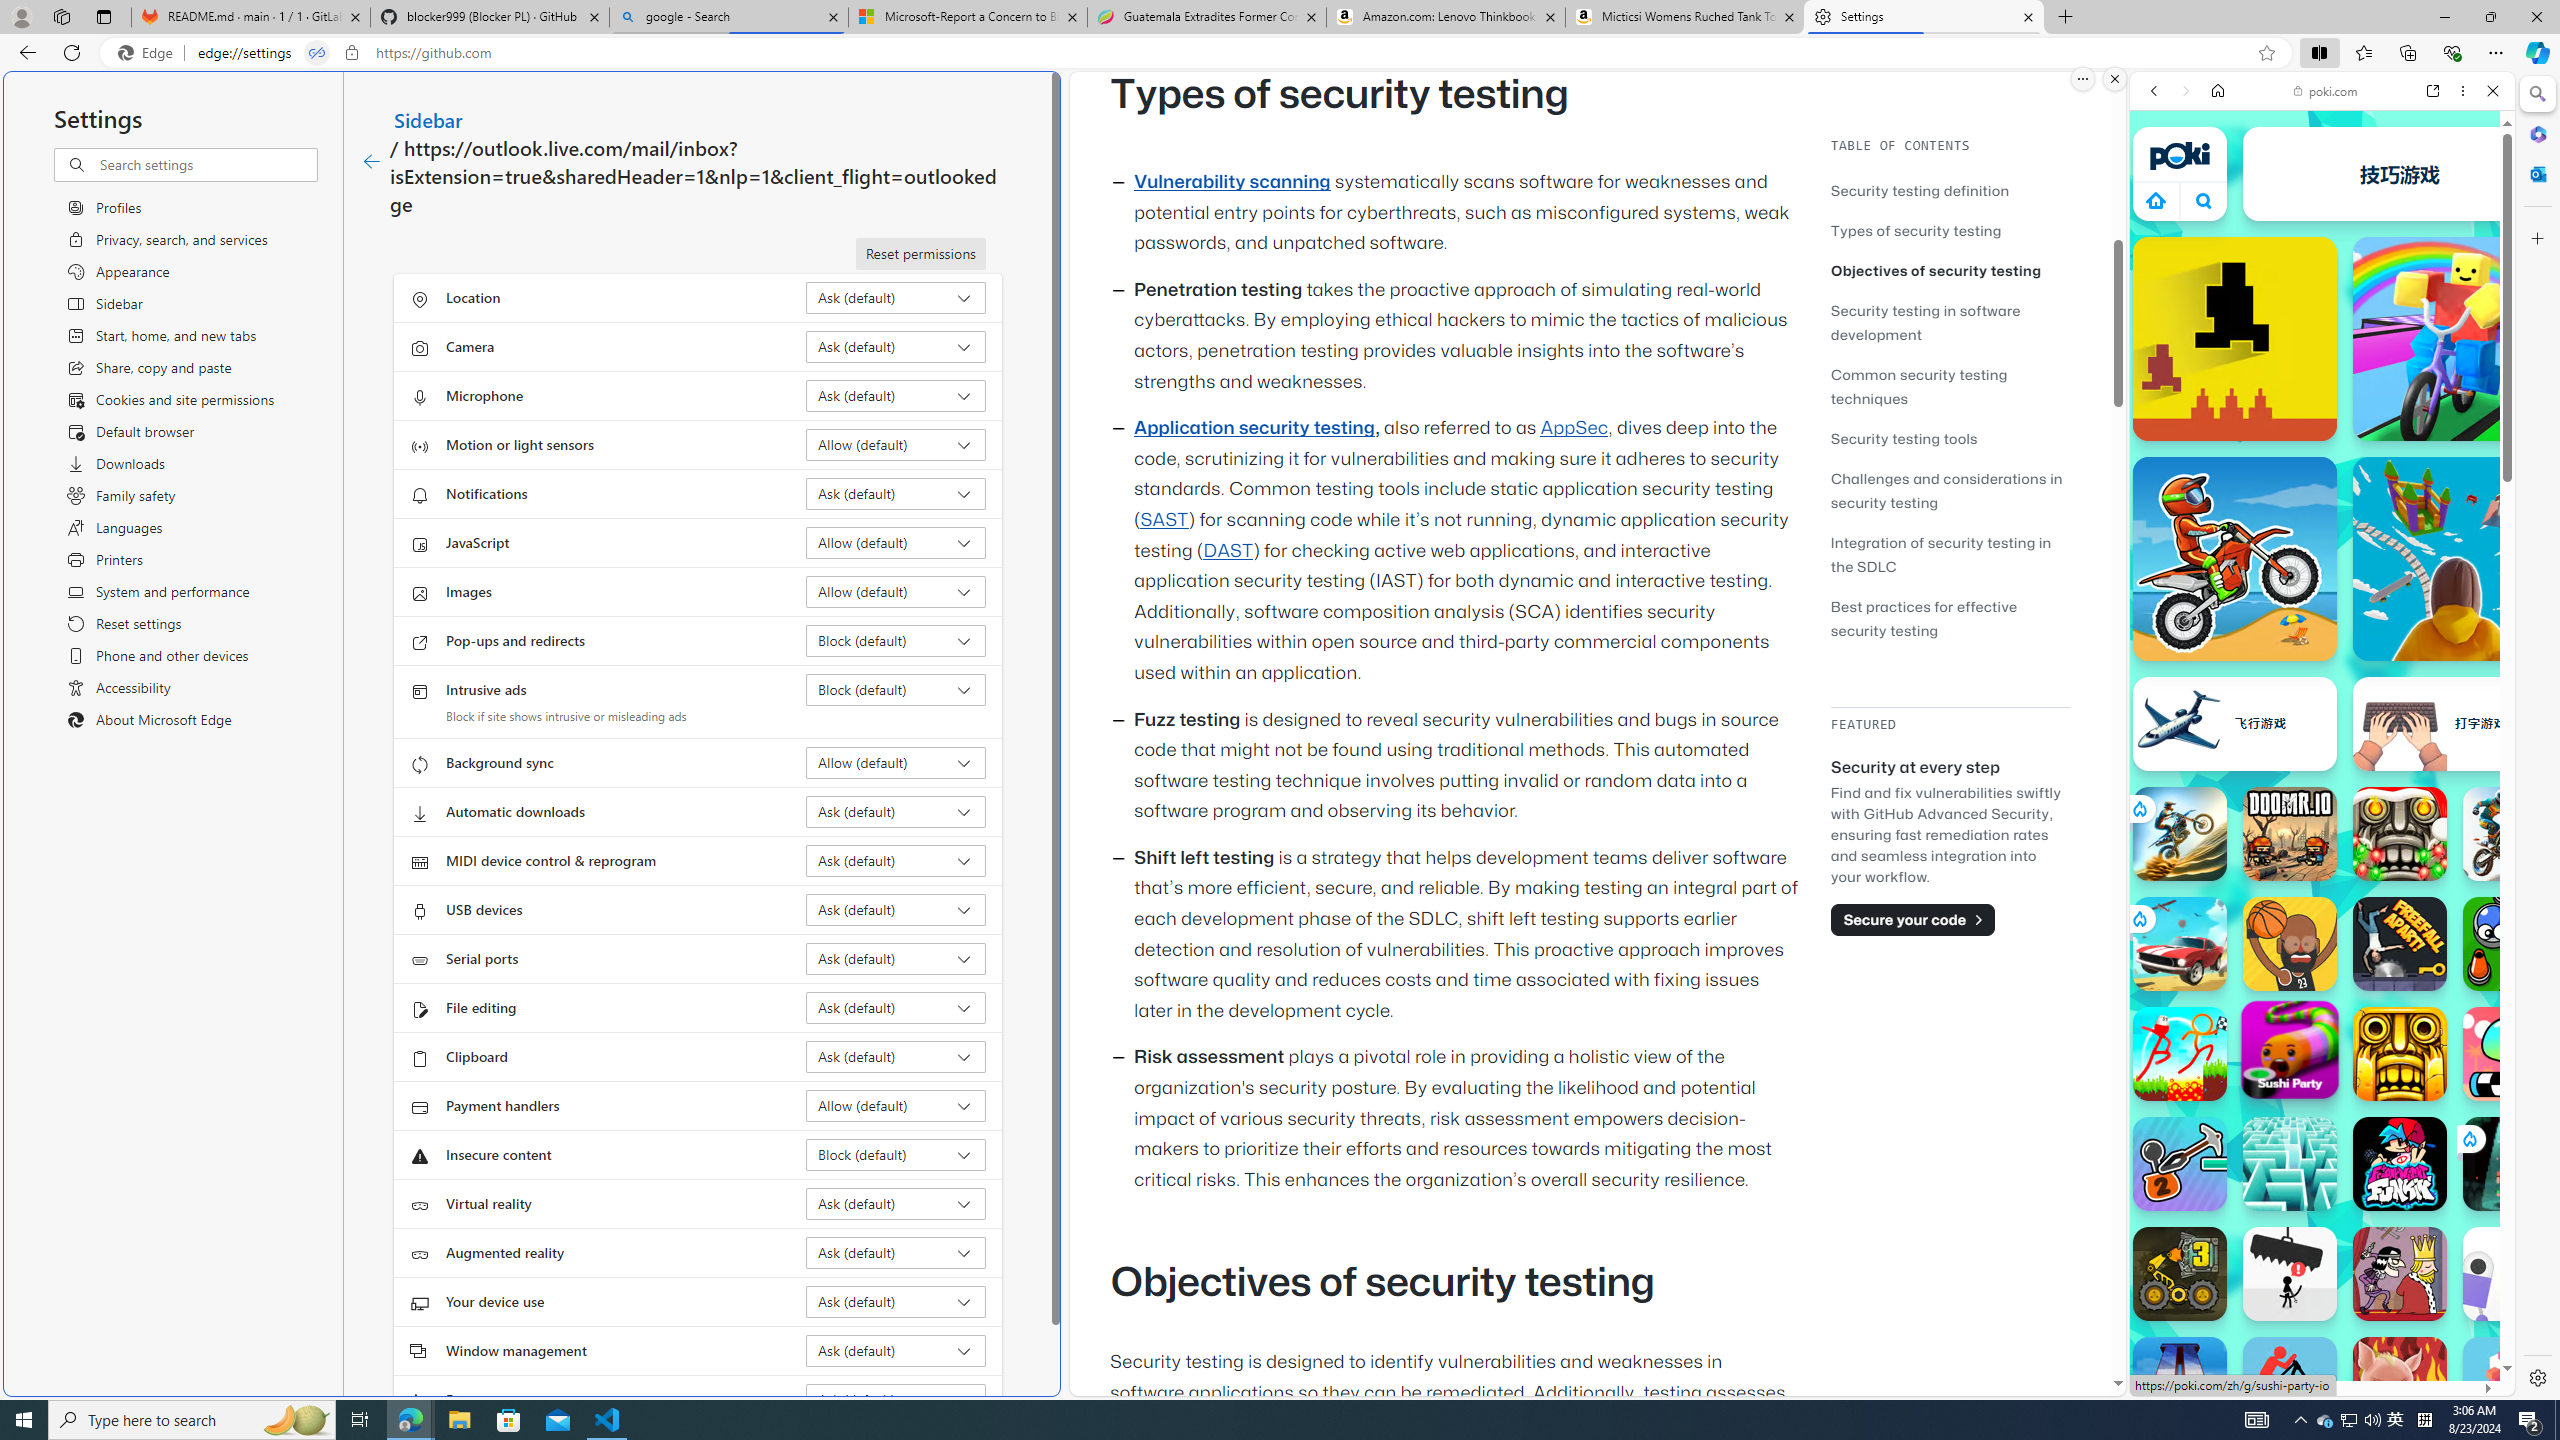 This screenshot has height=1440, width=2560. I want to click on Avoid Dying, so click(2290, 1273).